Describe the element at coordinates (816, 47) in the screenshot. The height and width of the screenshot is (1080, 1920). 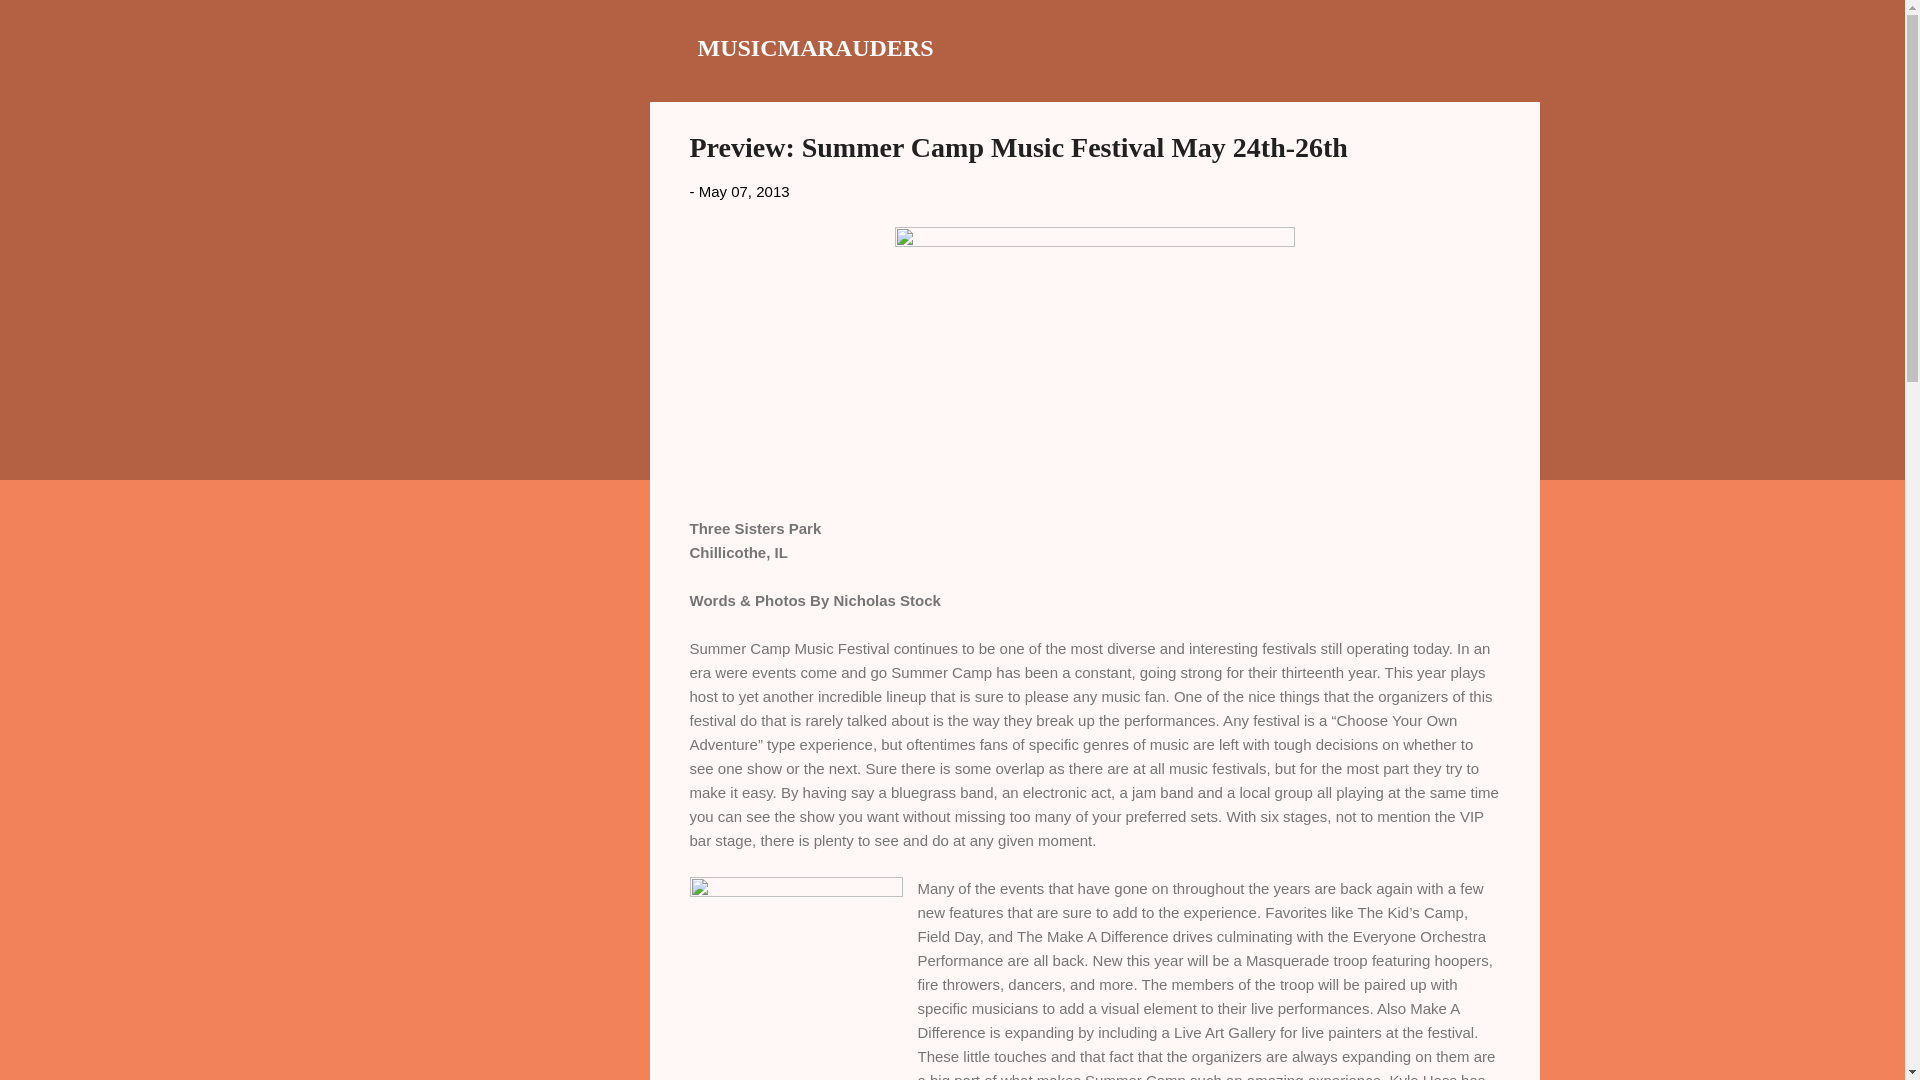
I see `MUSICMARAUDERS` at that location.